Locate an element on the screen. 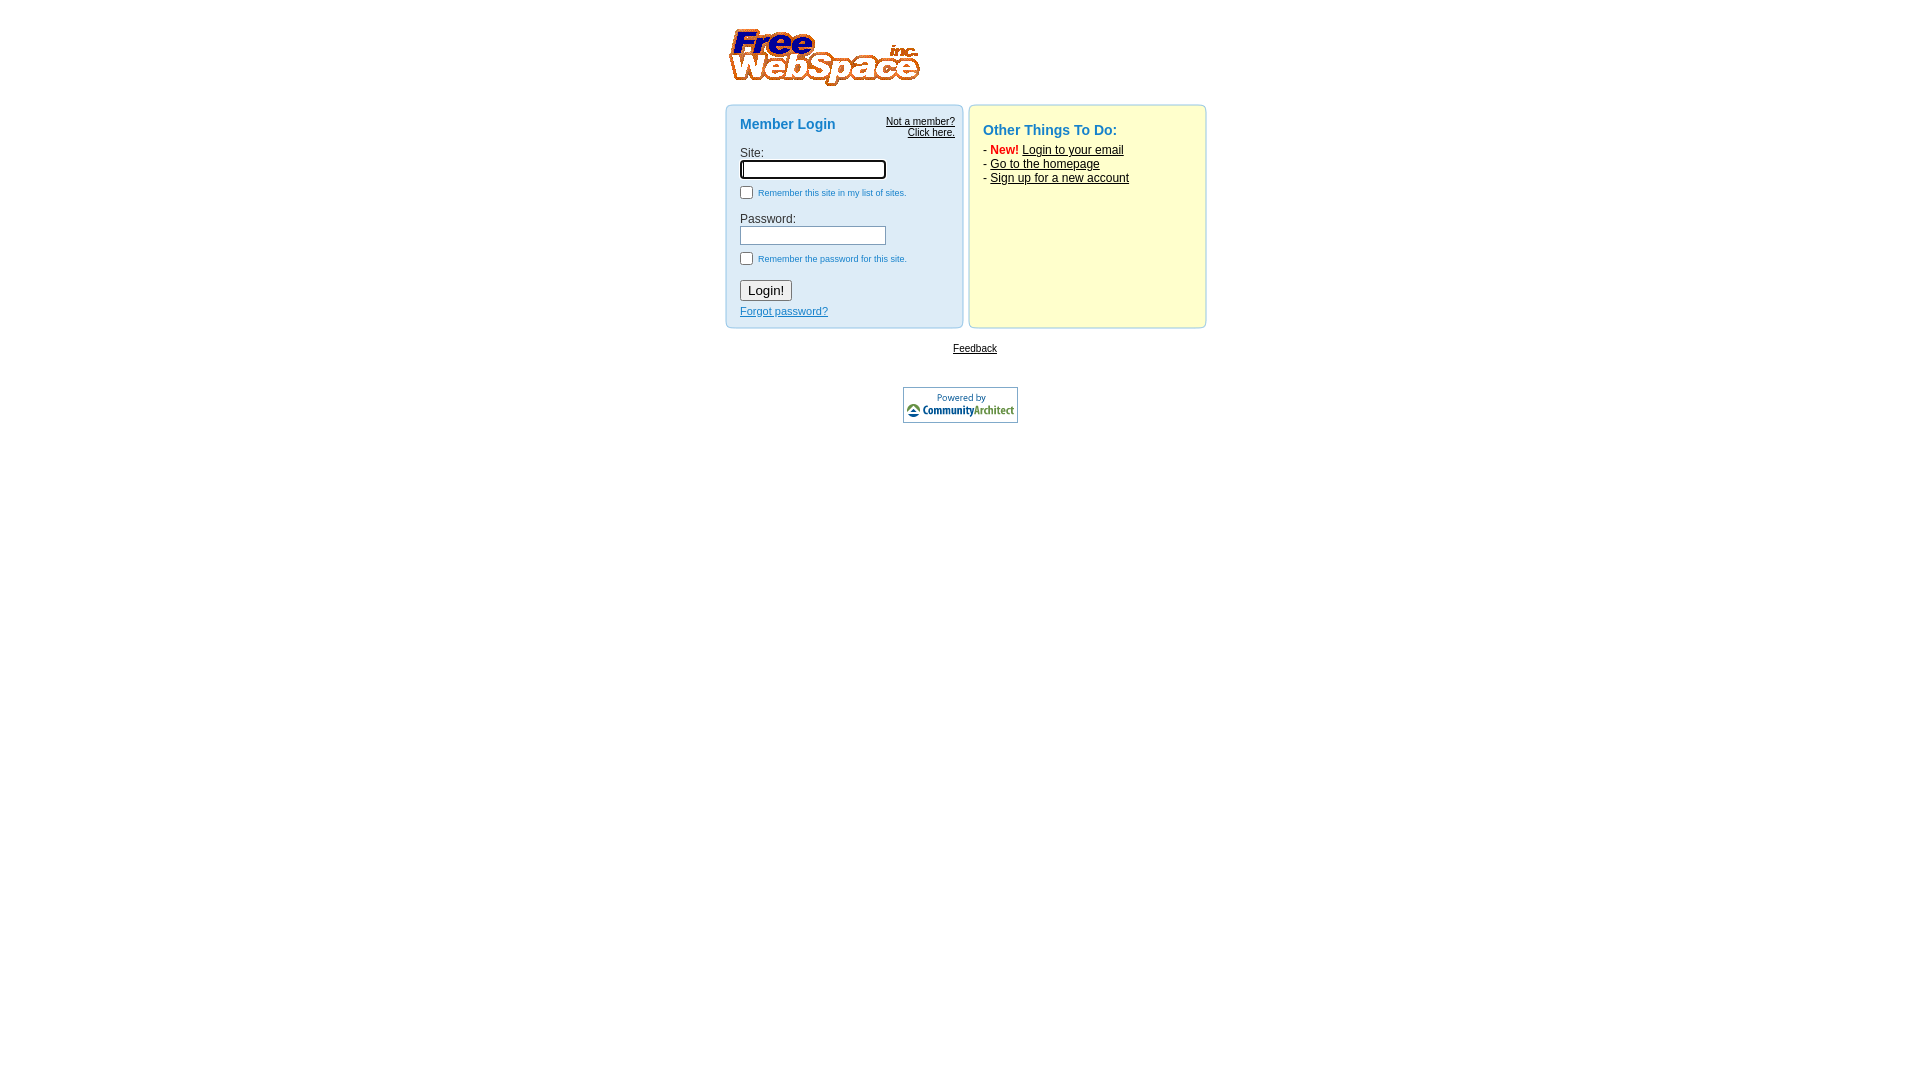 The width and height of the screenshot is (1920, 1080). Feedback is located at coordinates (975, 348).